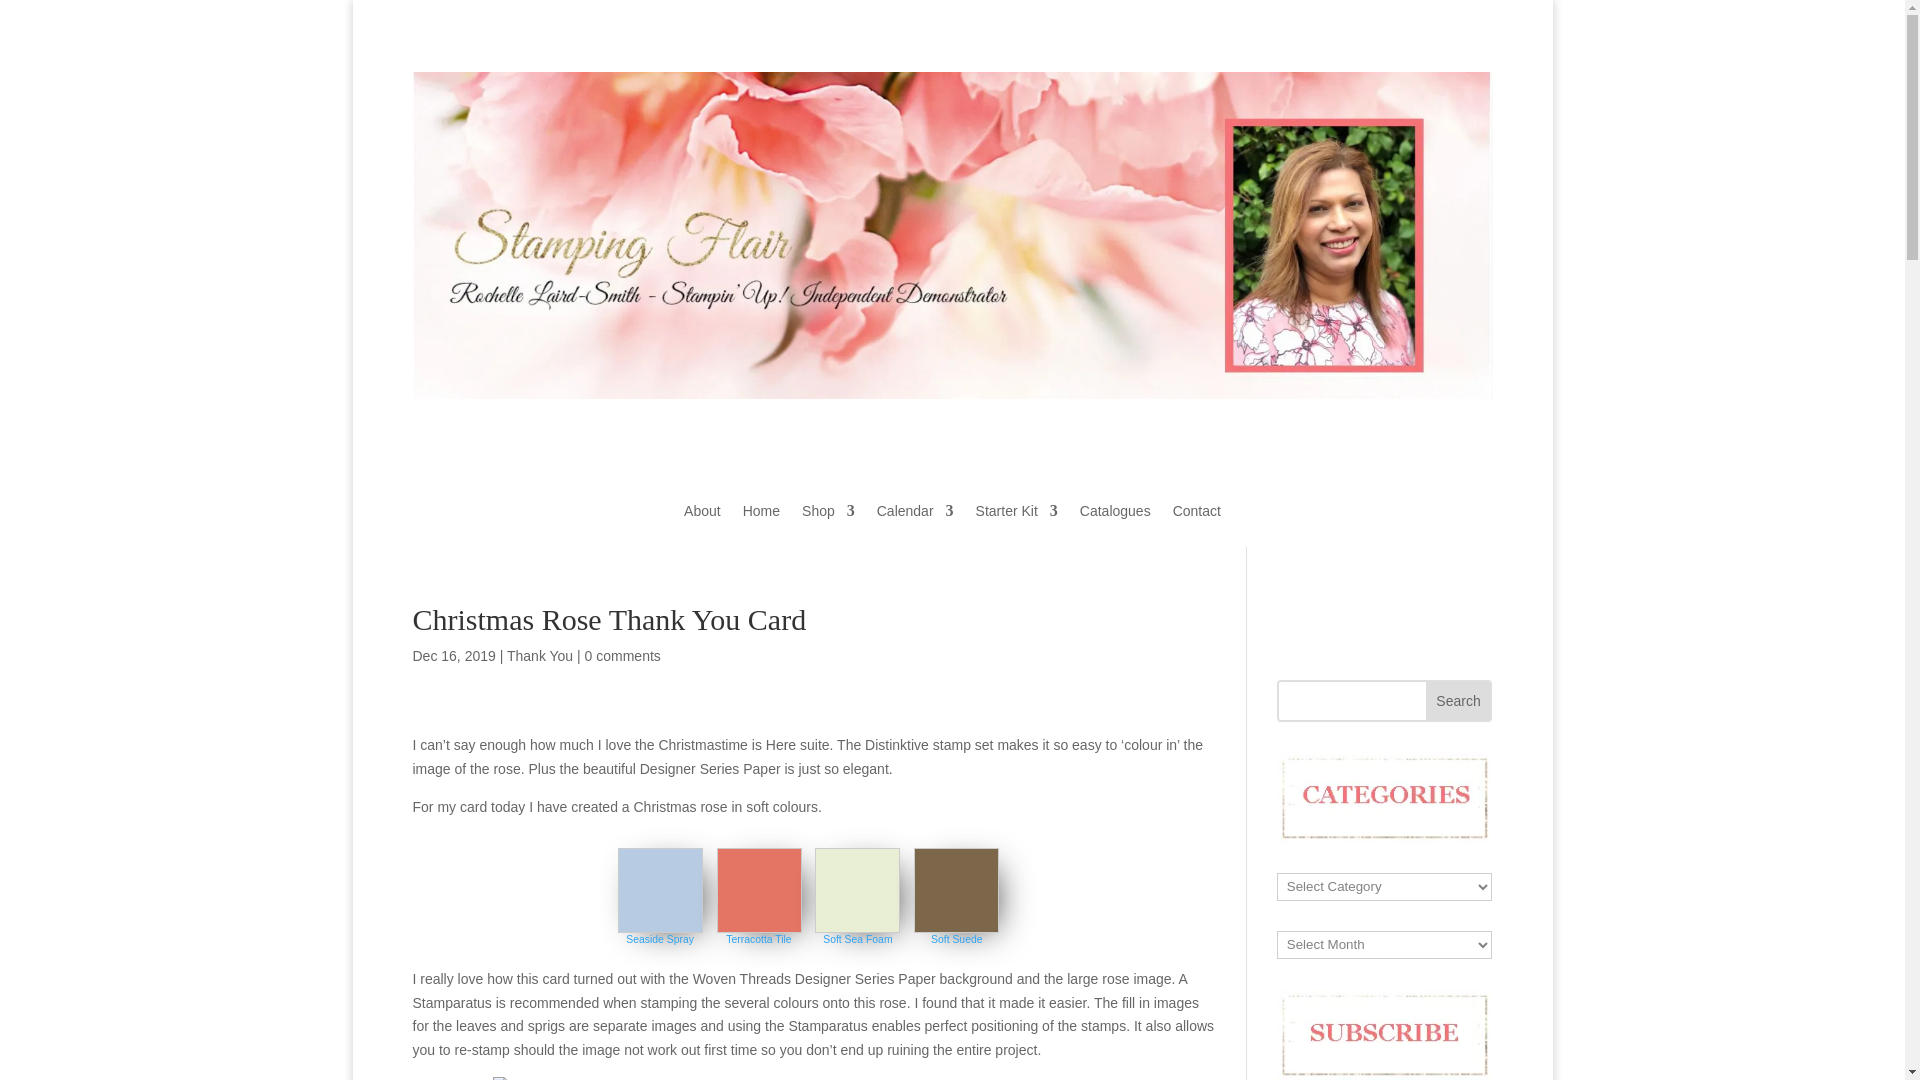  I want to click on Calendar, so click(916, 525).